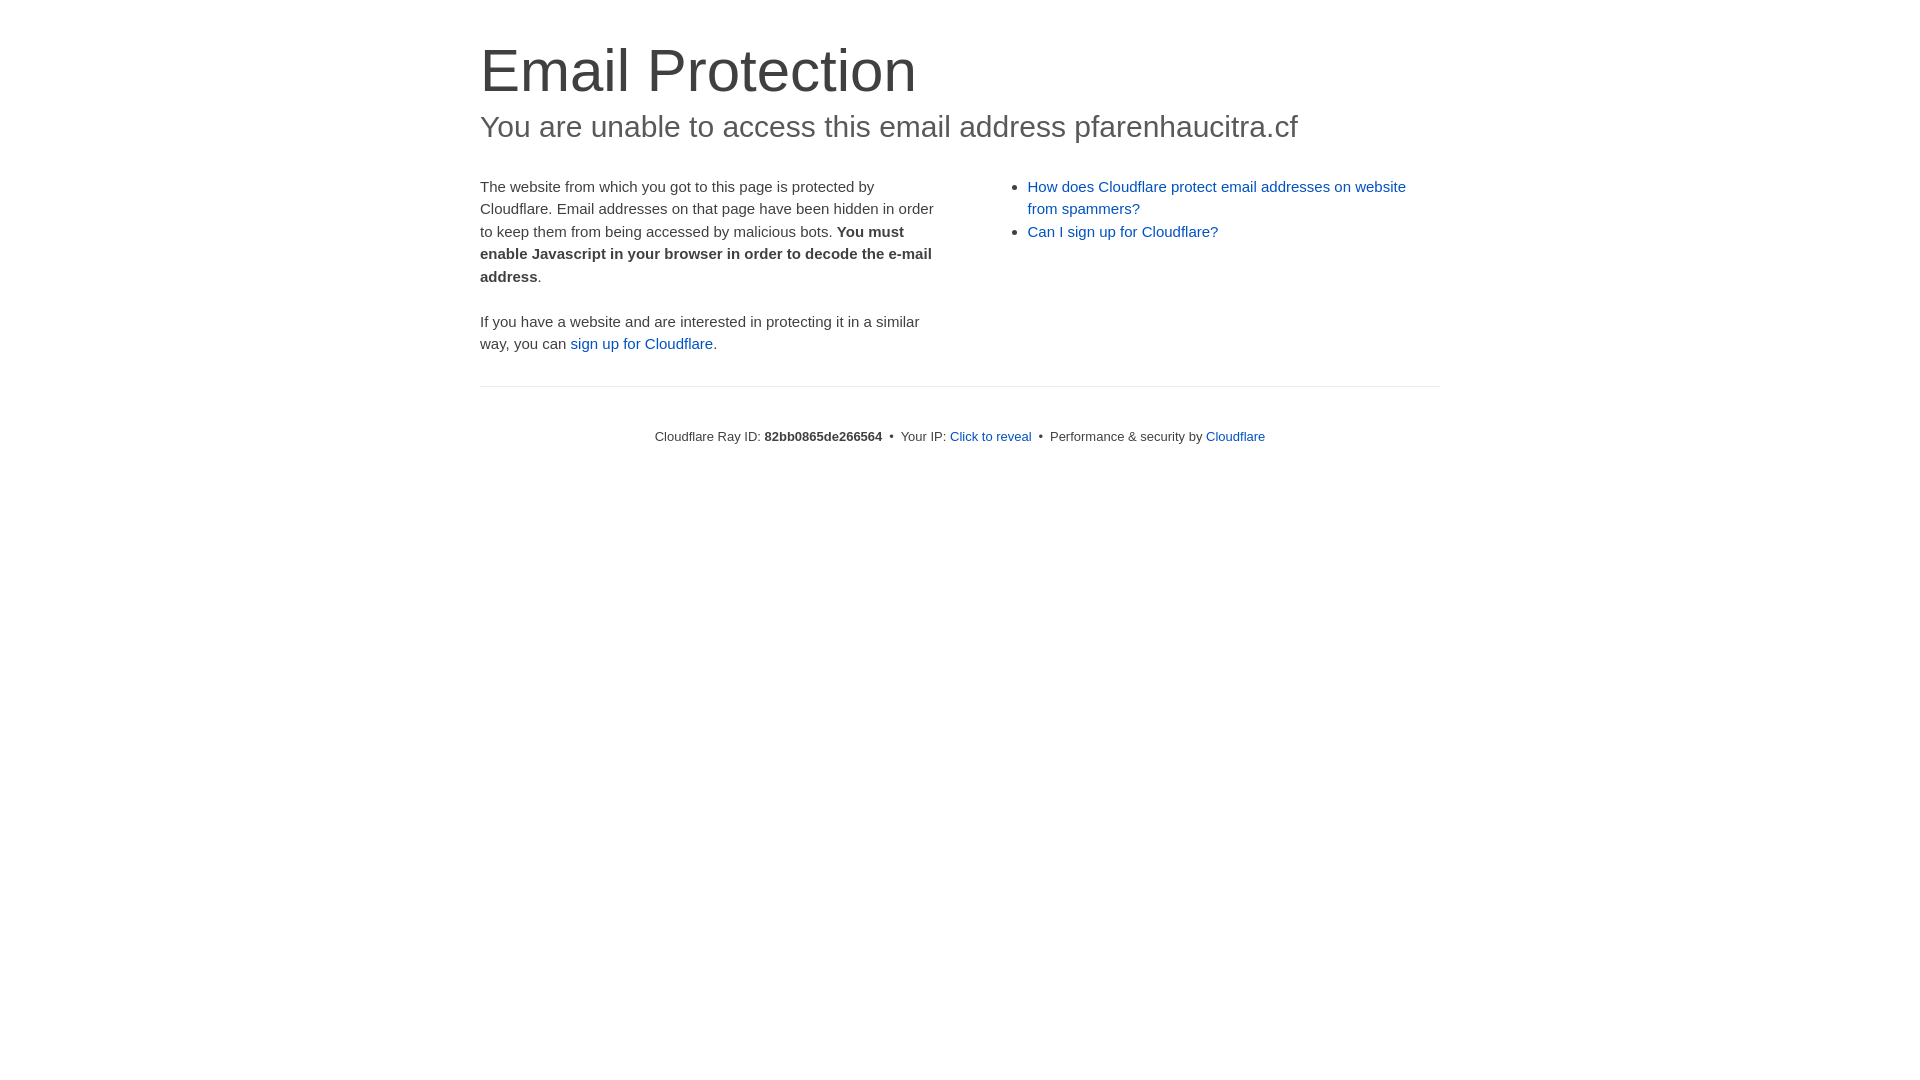 This screenshot has width=1920, height=1080. Describe the element at coordinates (642, 344) in the screenshot. I see `sign up for Cloudflare` at that location.